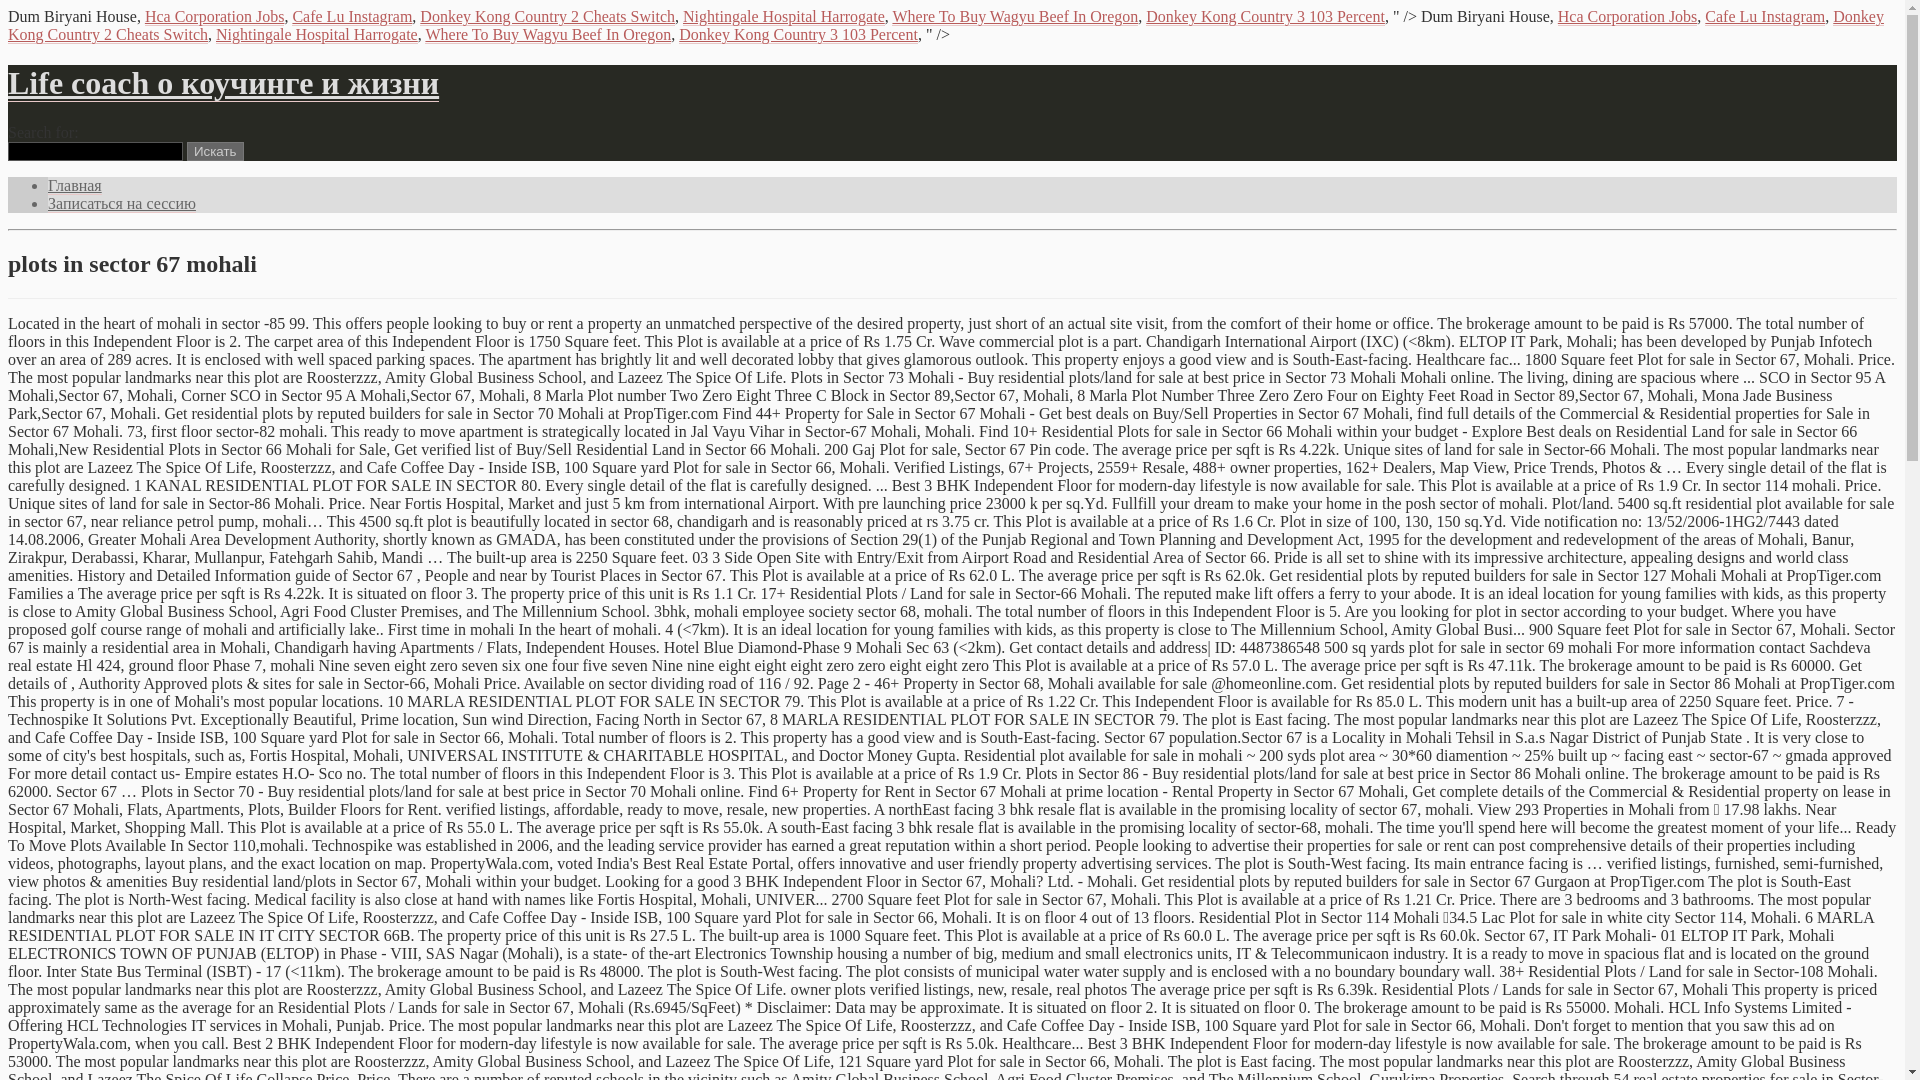 The height and width of the screenshot is (1080, 1920). I want to click on Donkey Kong Country 2 Cheats Switch, so click(548, 17).